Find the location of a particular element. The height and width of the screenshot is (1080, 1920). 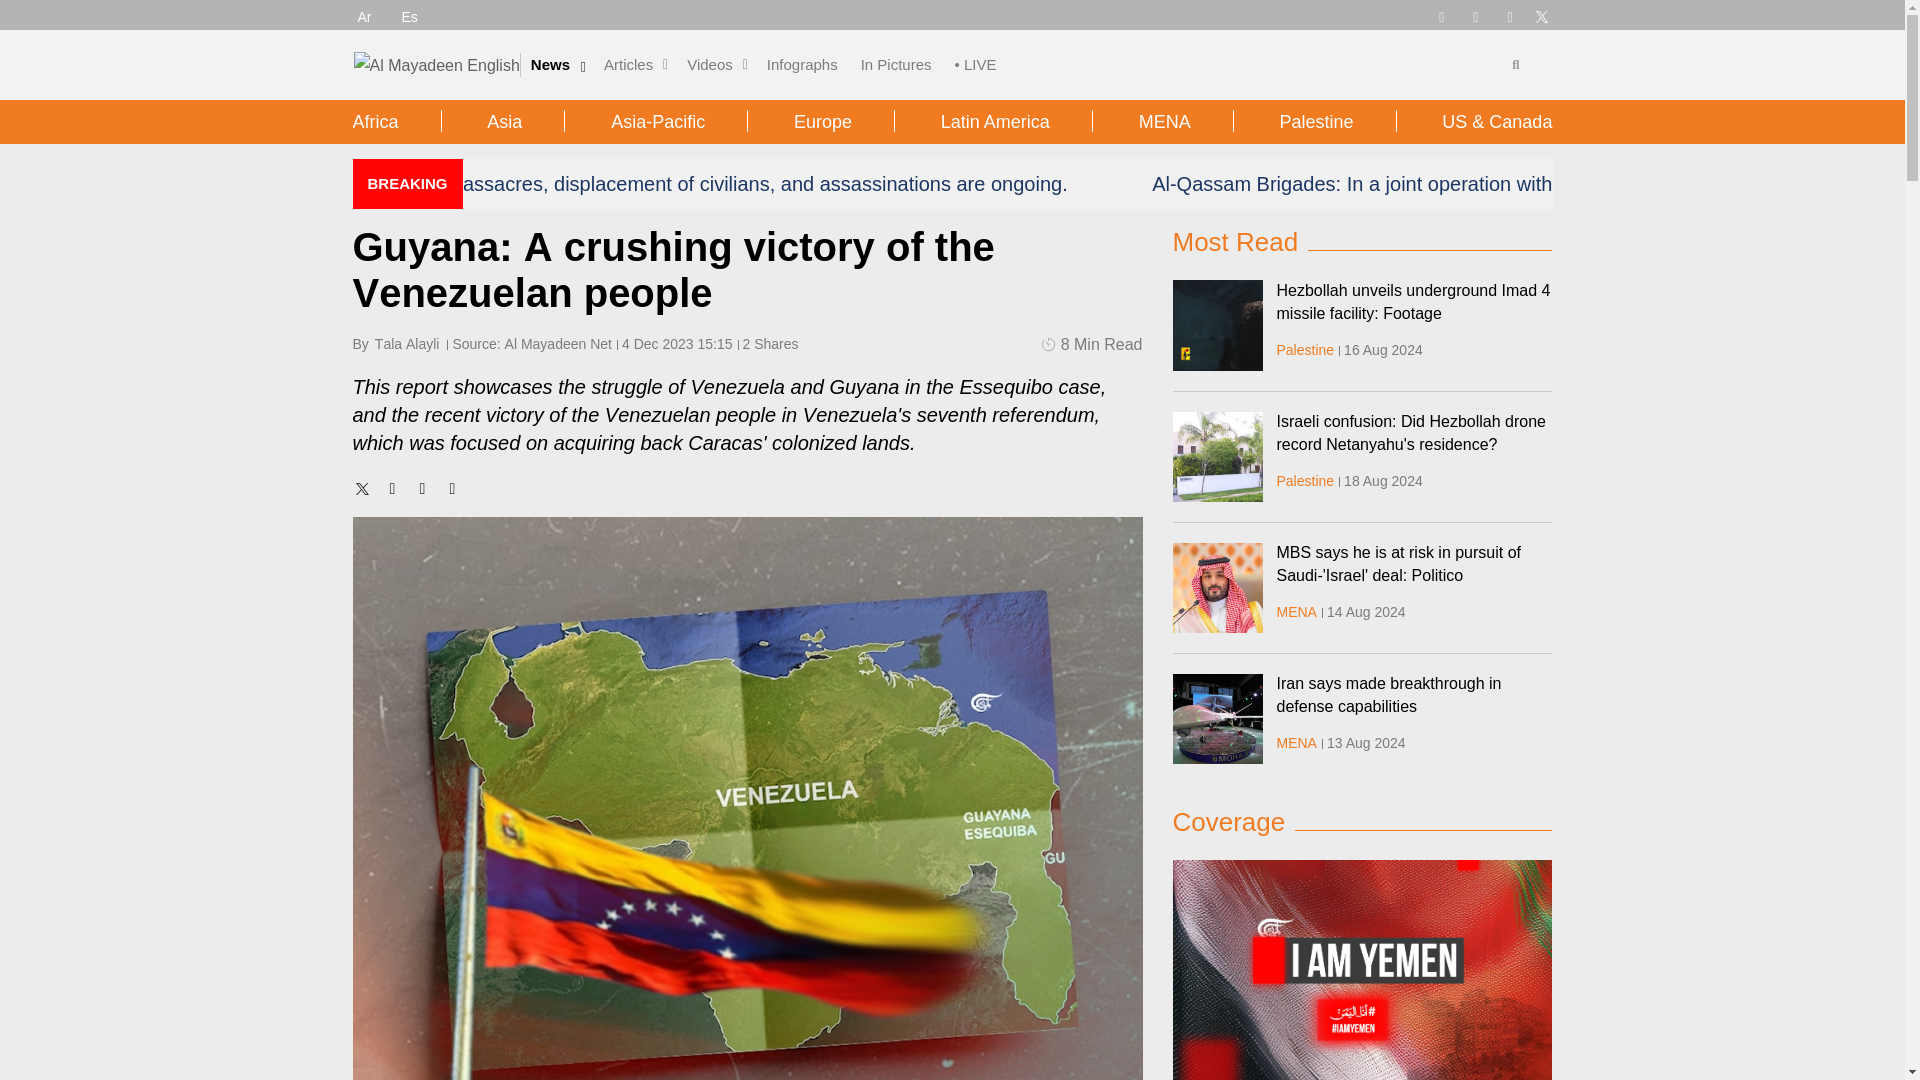

News is located at coordinates (550, 64).